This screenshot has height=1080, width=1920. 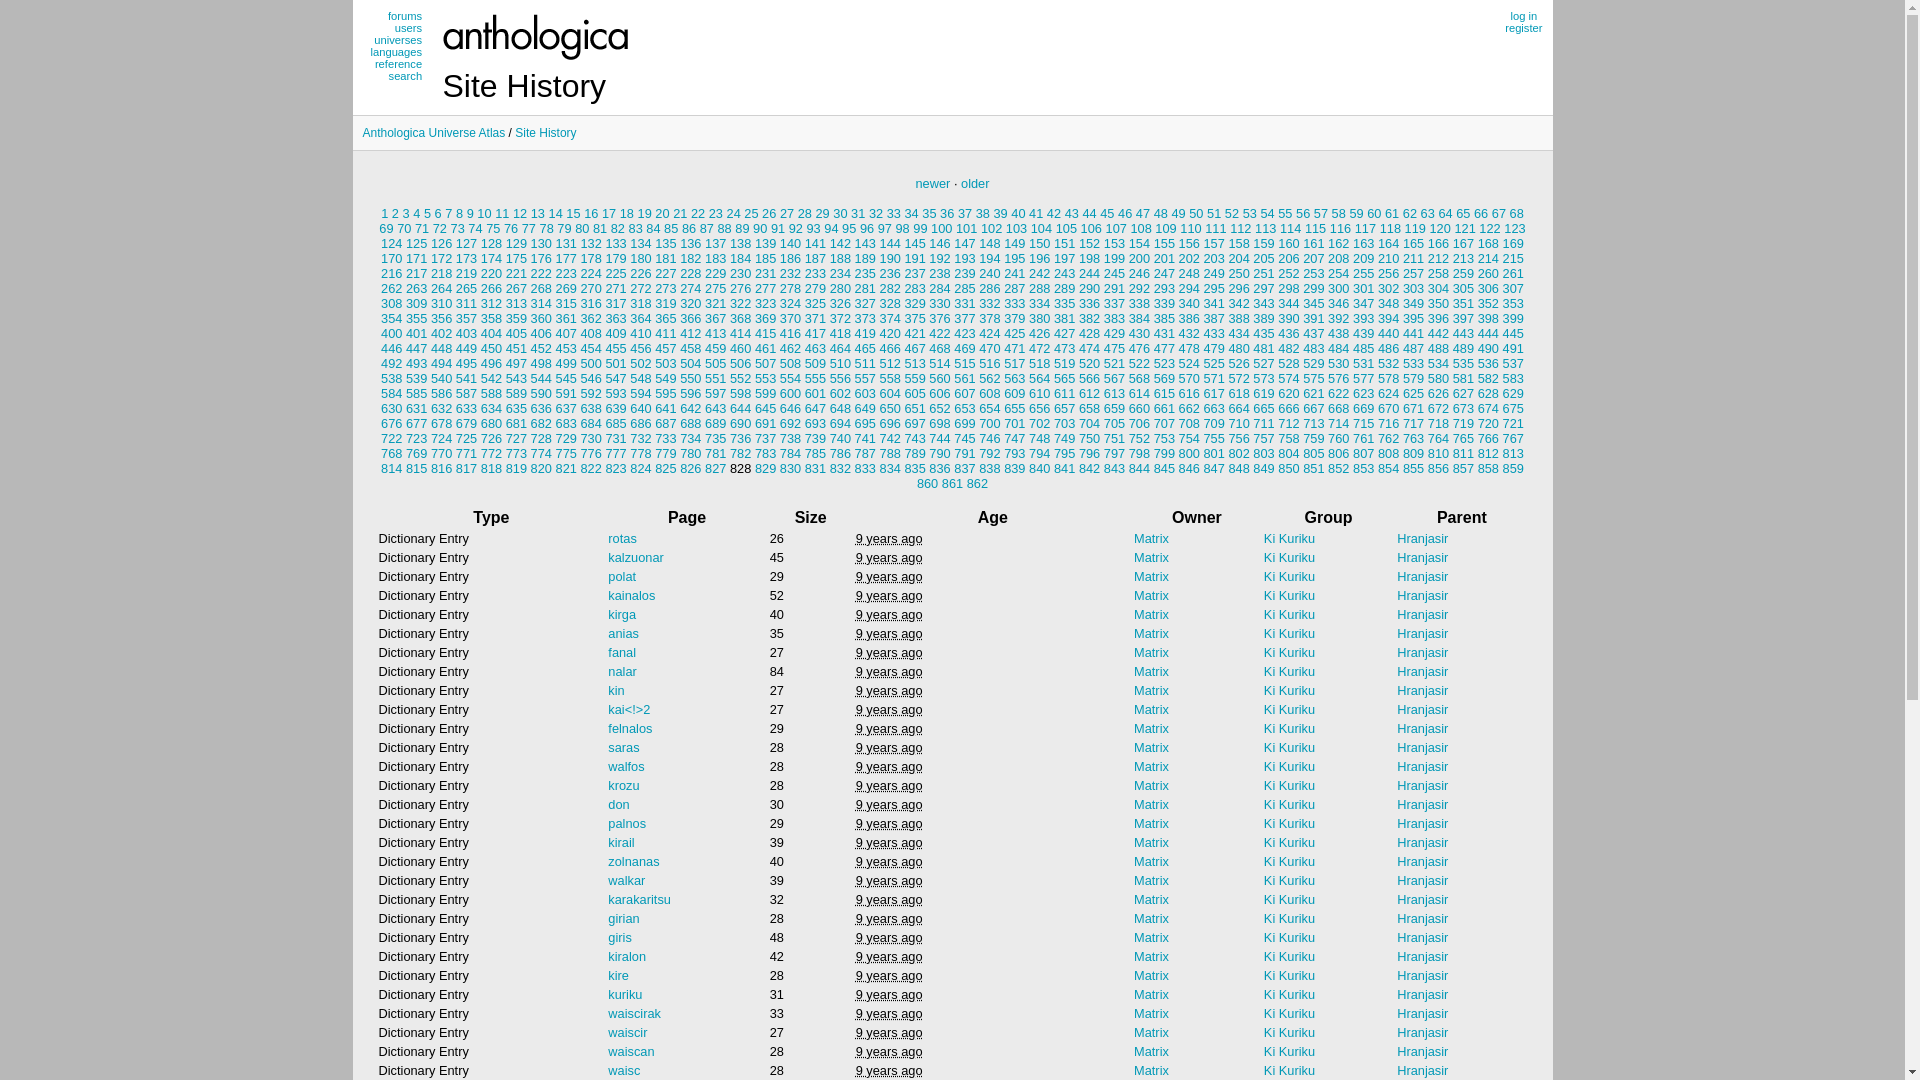 I want to click on 8, so click(x=460, y=214).